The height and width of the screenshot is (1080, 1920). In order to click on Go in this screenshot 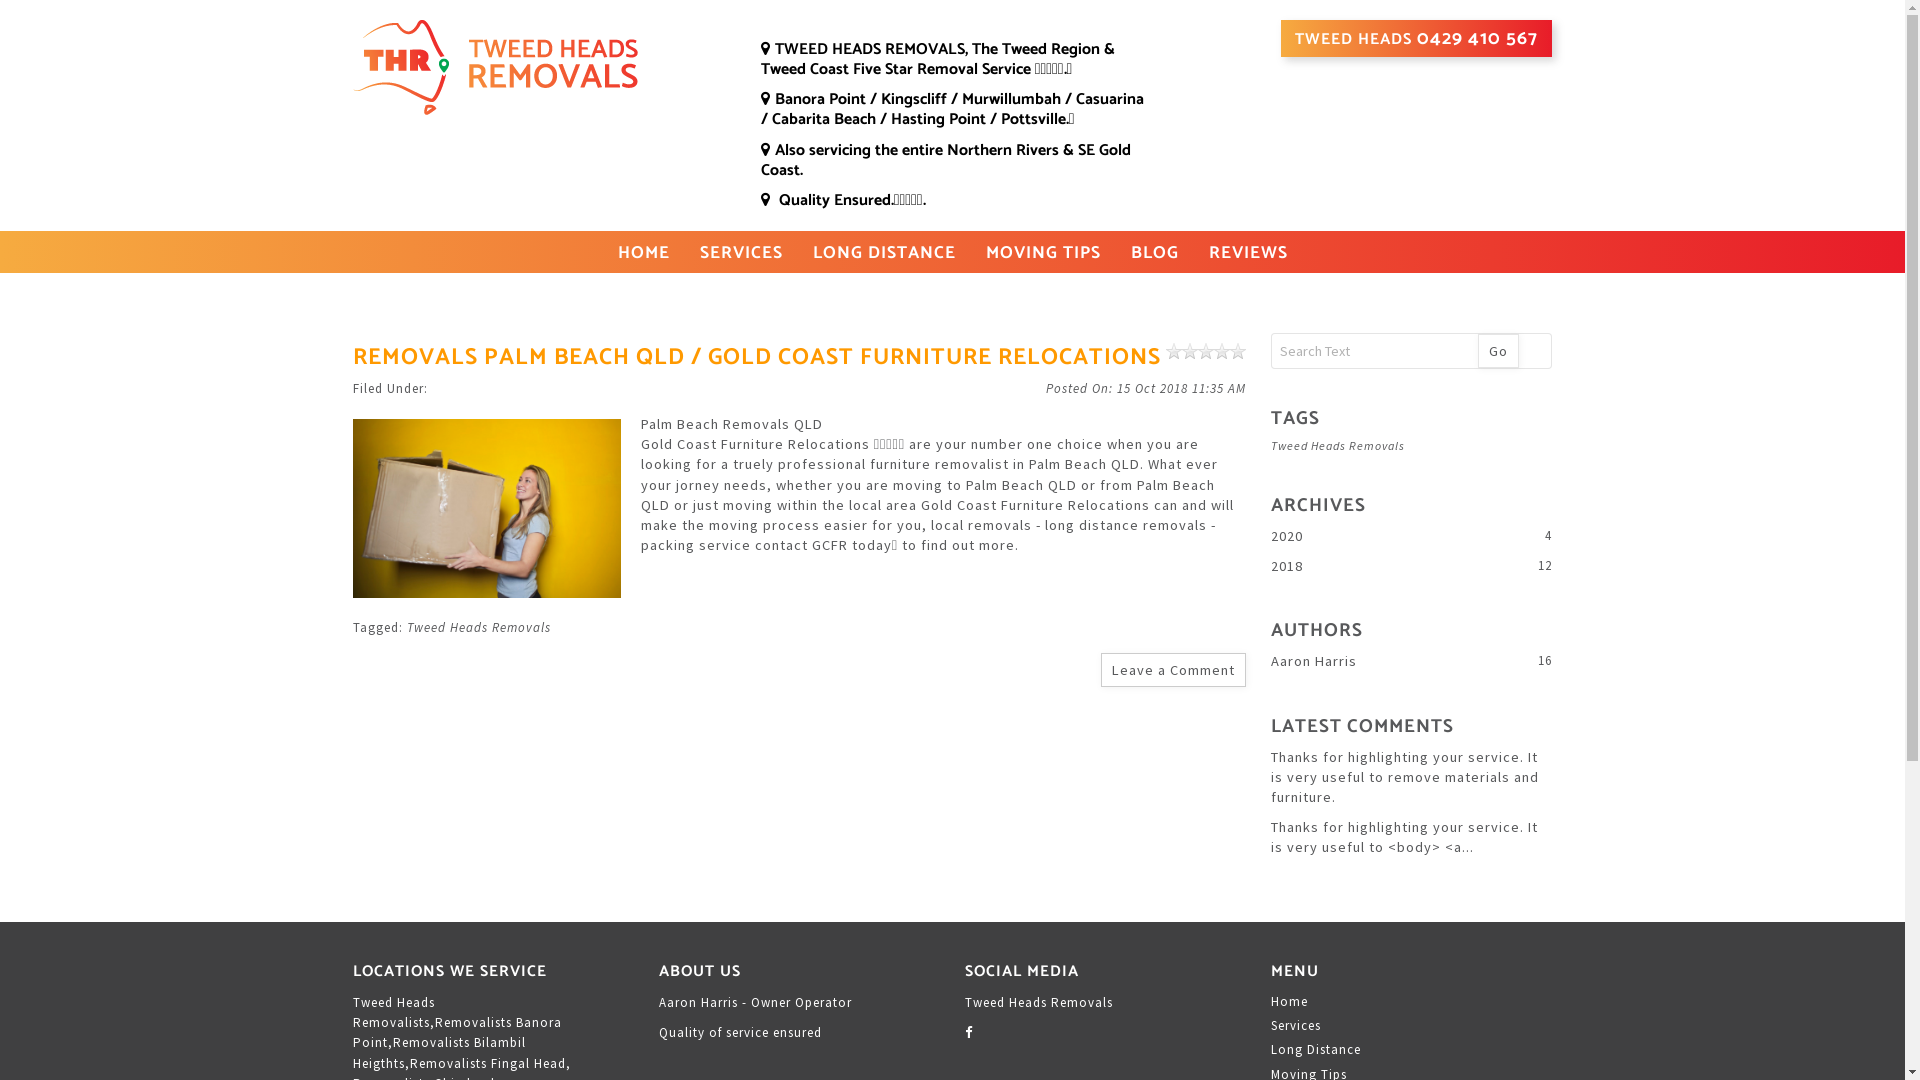, I will do `click(1498, 351)`.